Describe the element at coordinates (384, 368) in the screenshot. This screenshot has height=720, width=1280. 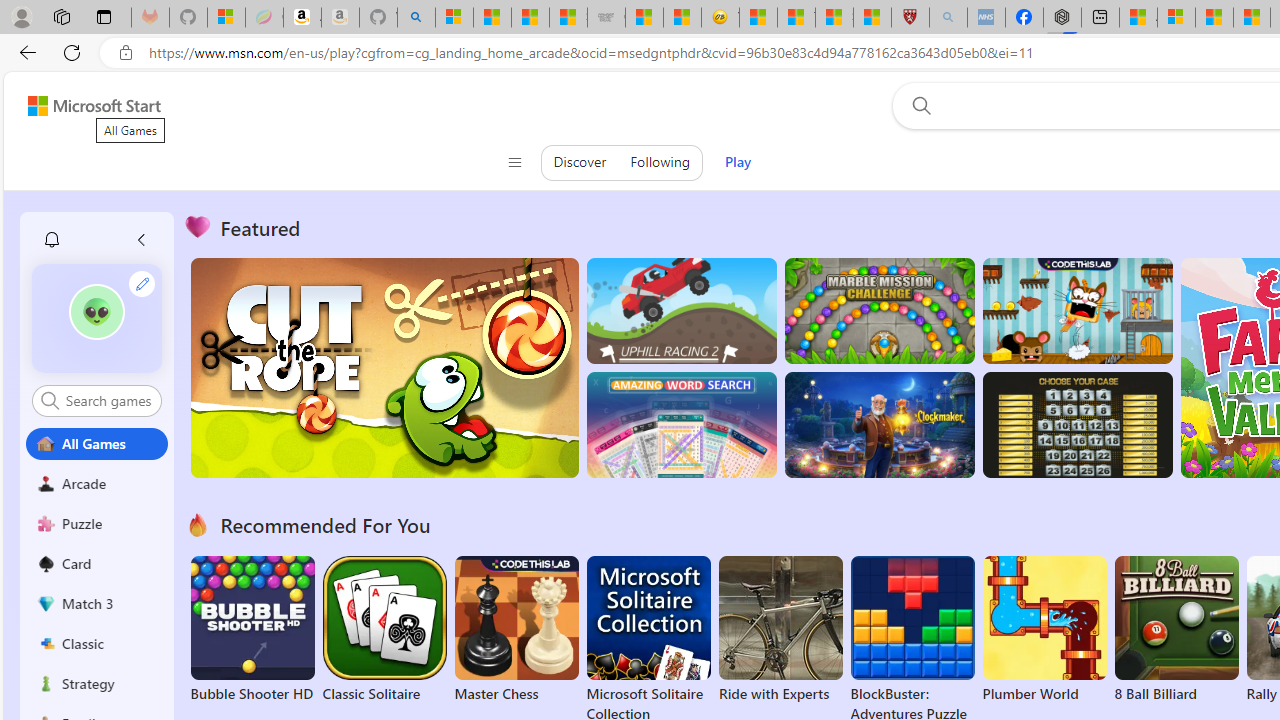
I see `Cut the Rope` at that location.